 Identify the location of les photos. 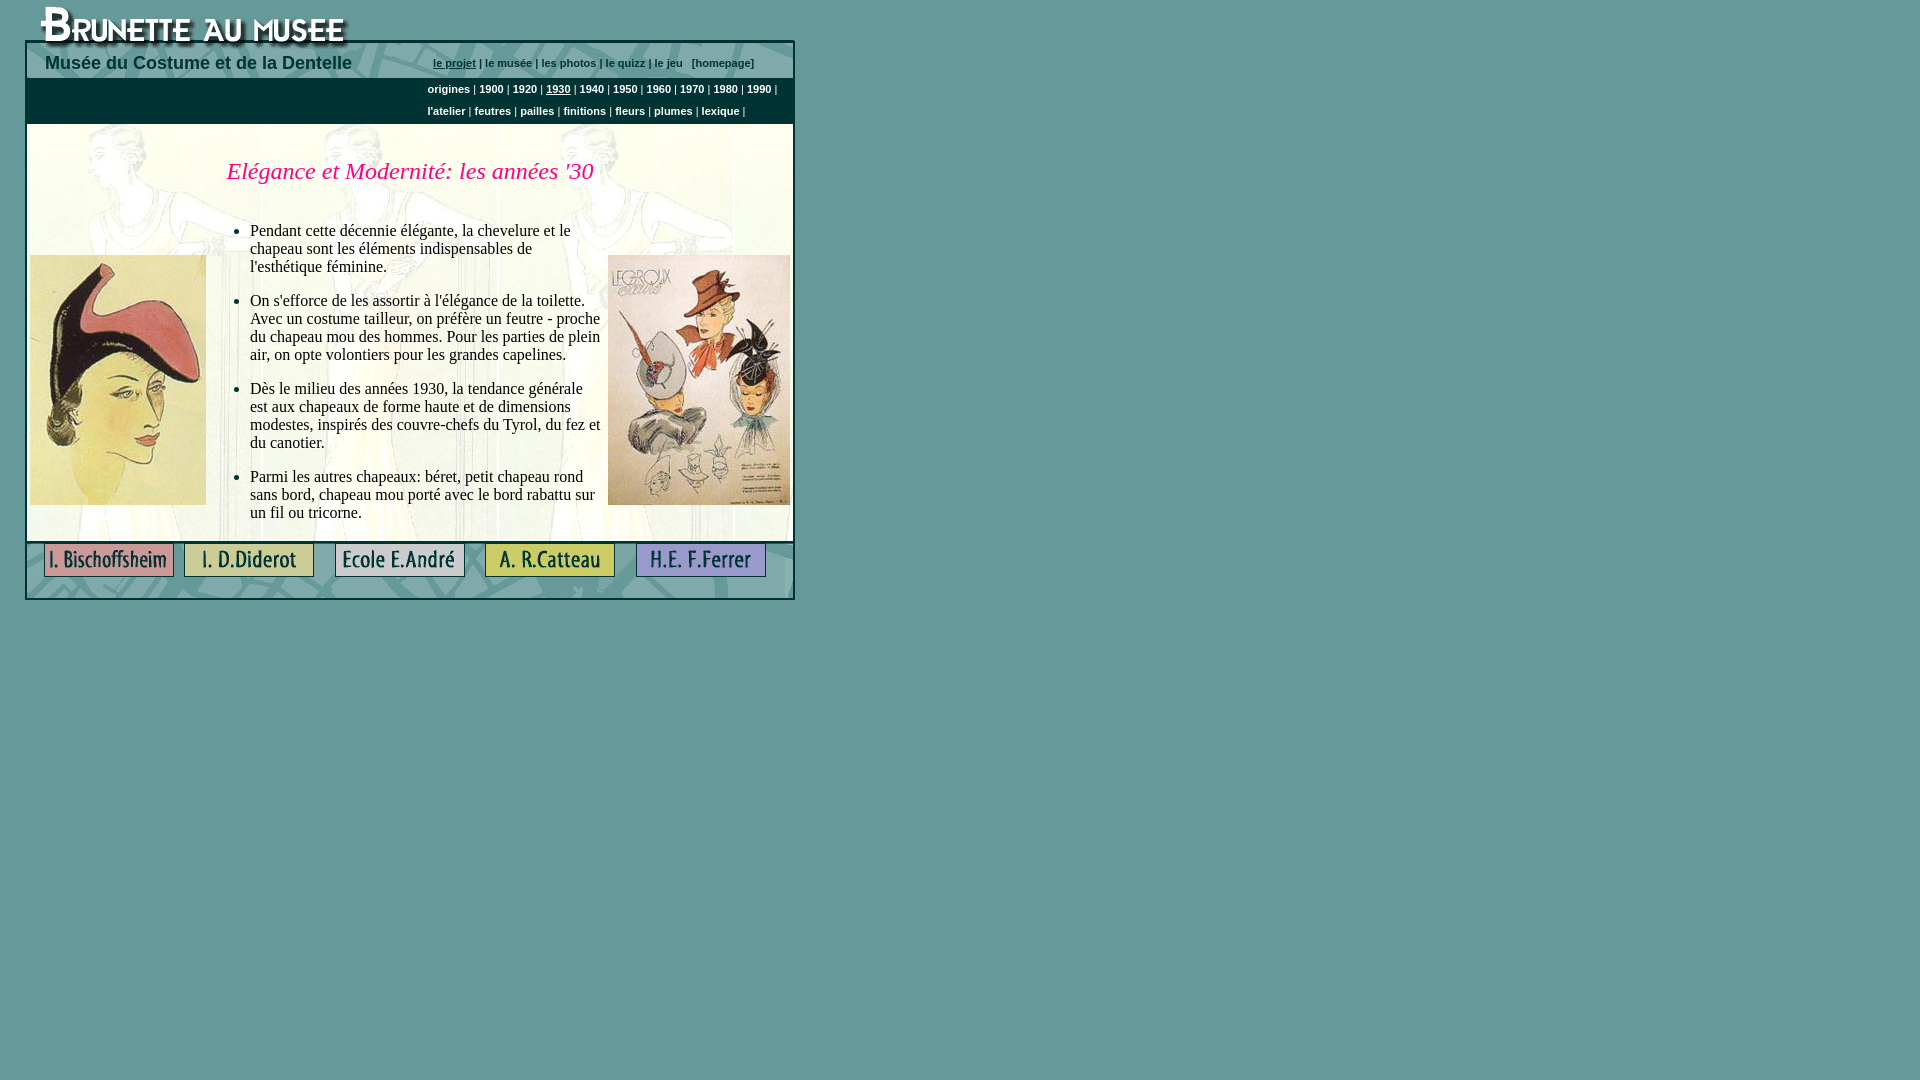
(570, 63).